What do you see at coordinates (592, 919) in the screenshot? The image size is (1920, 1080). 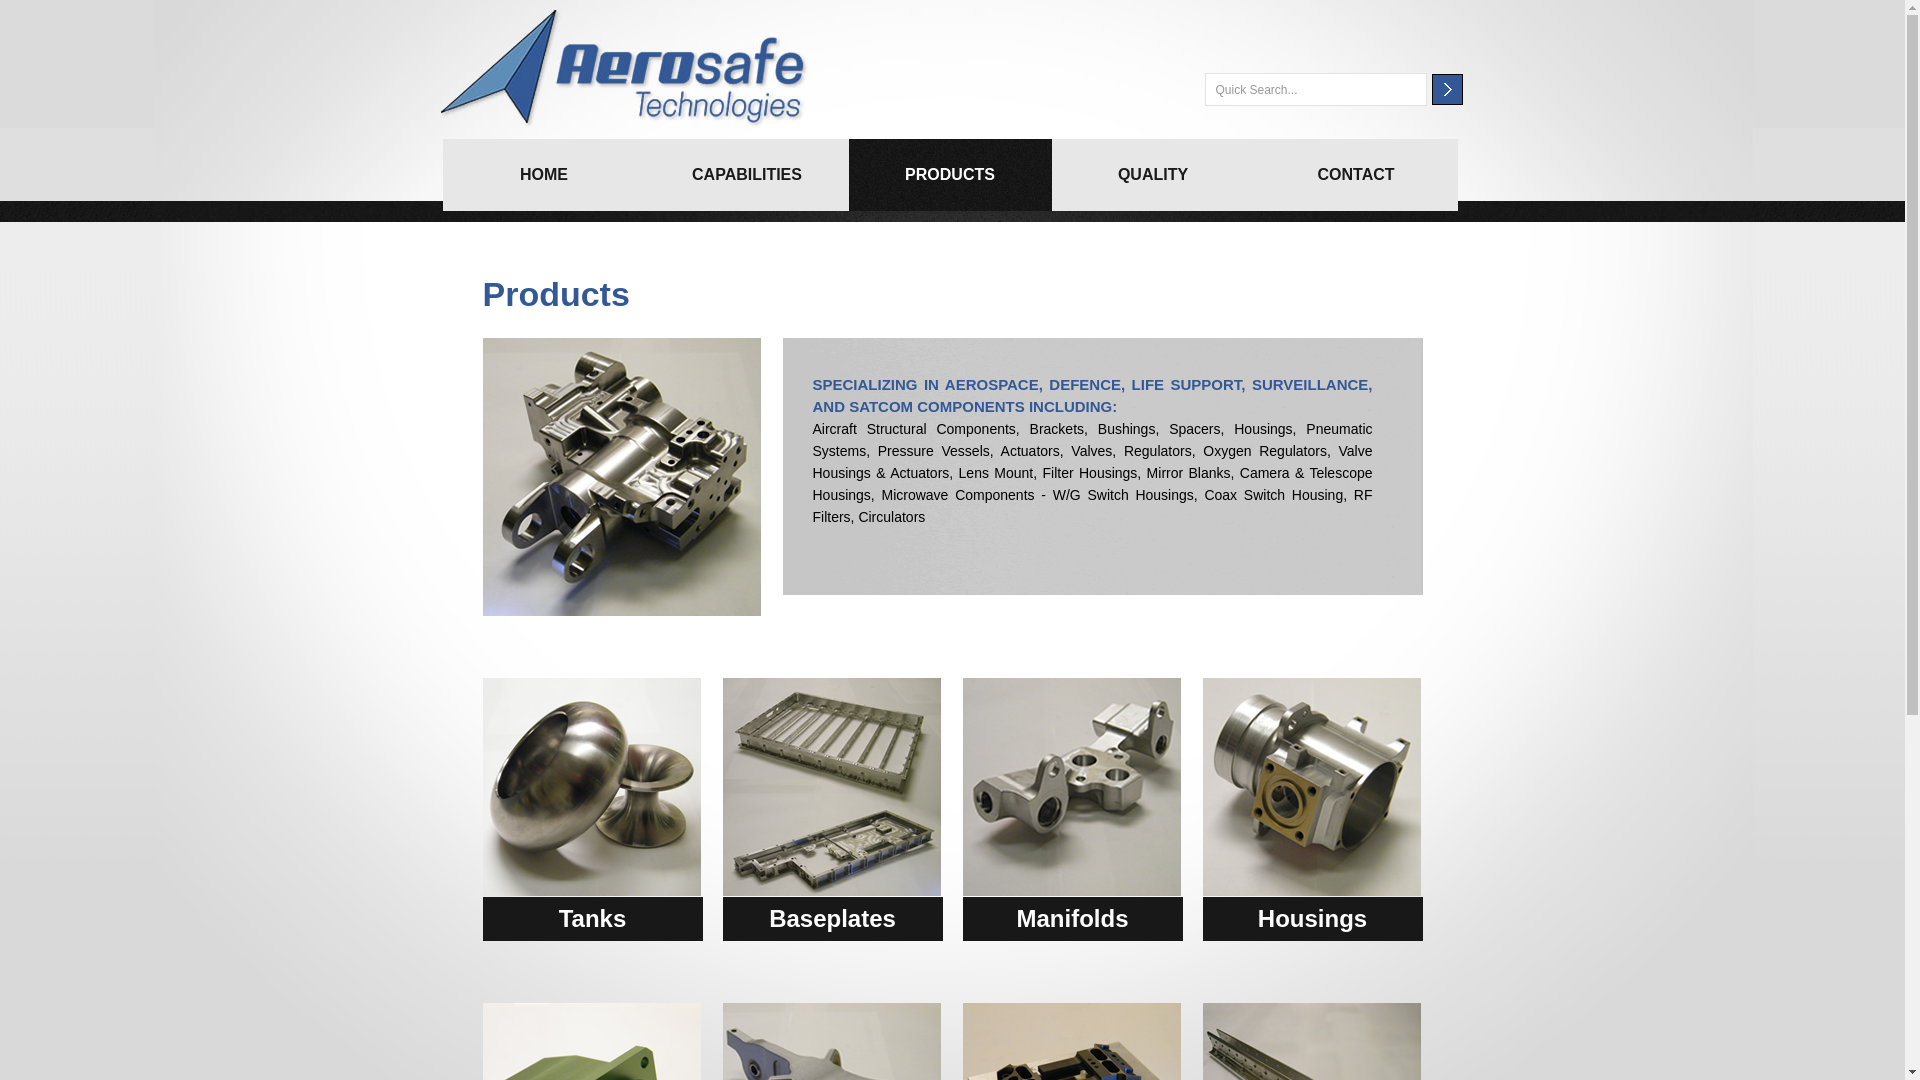 I see `Tanks` at bounding box center [592, 919].